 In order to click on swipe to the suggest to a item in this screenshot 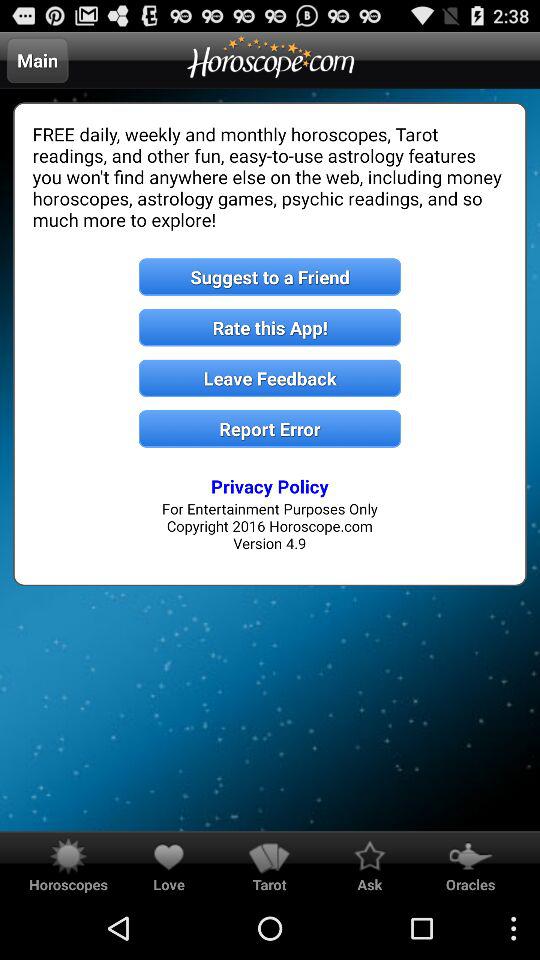, I will do `click(270, 276)`.